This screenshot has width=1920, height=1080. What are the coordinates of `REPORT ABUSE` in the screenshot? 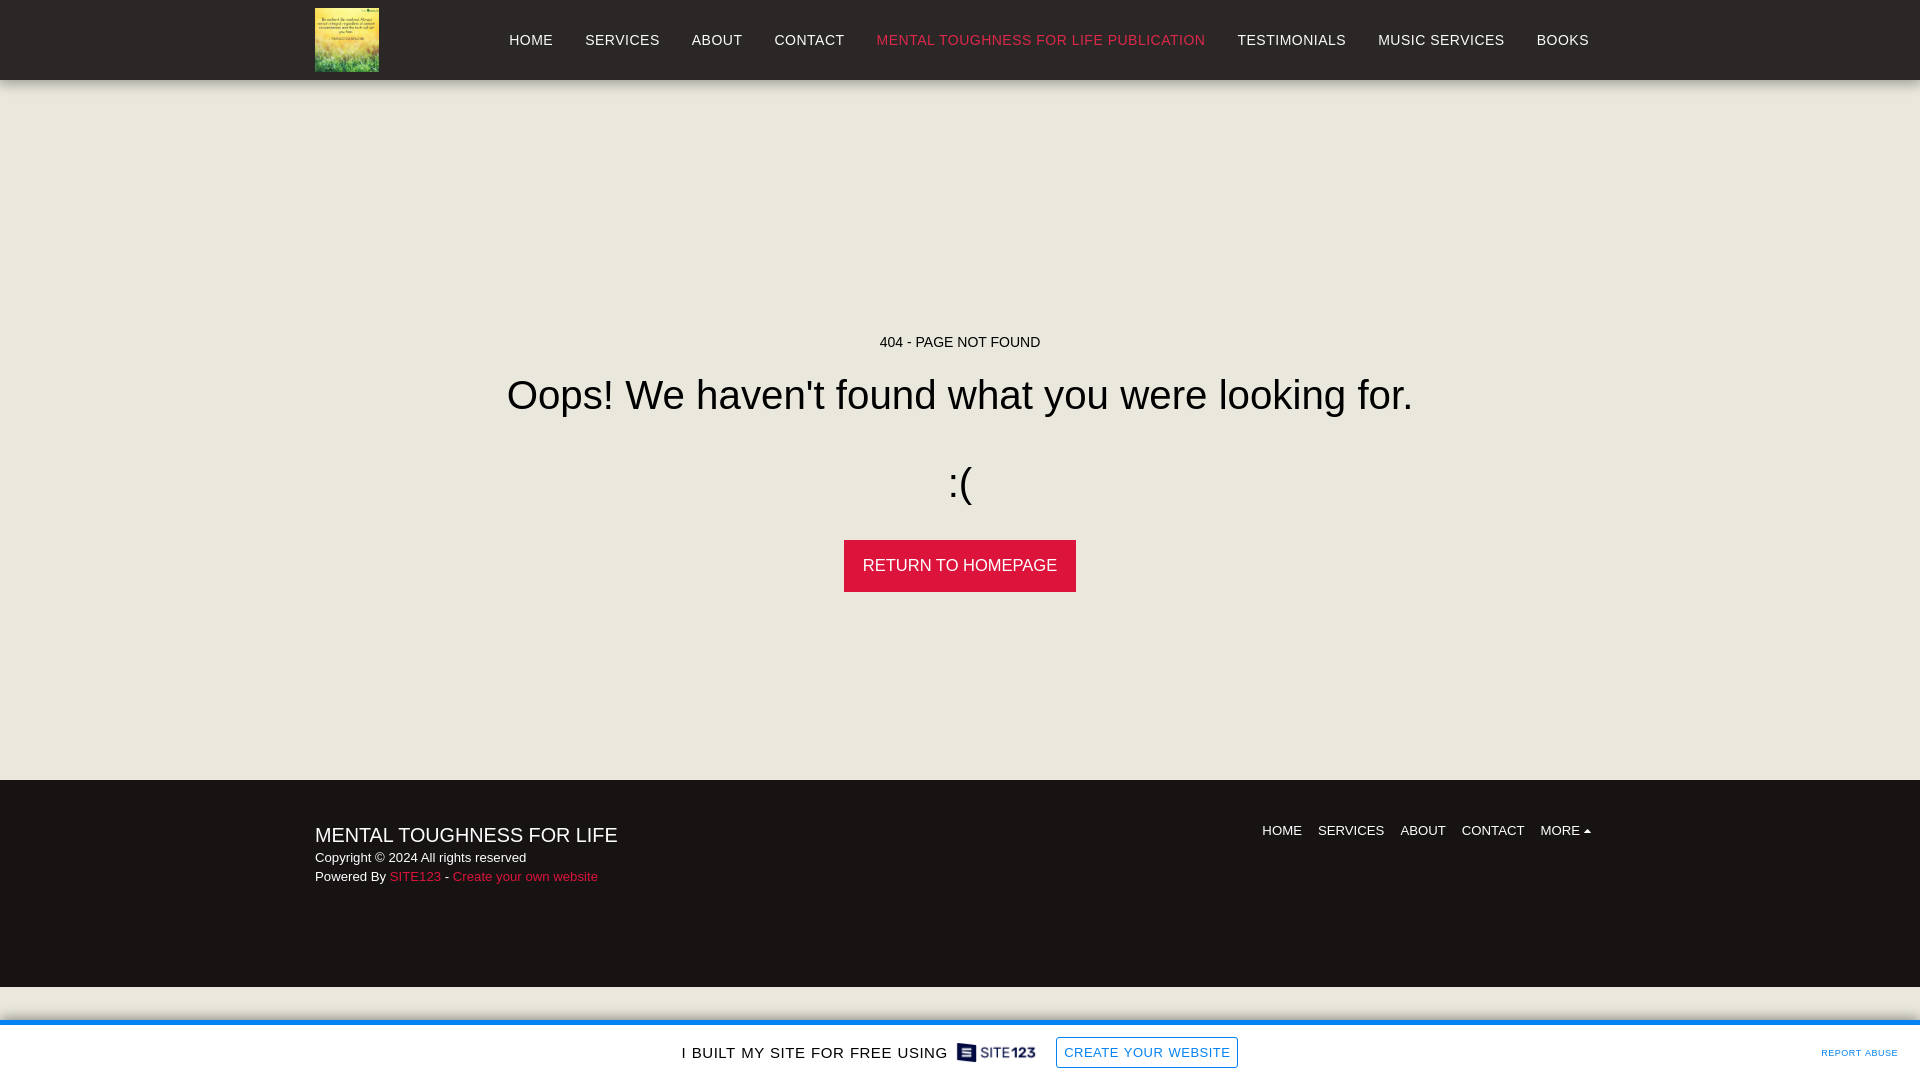 It's located at (1859, 1050).